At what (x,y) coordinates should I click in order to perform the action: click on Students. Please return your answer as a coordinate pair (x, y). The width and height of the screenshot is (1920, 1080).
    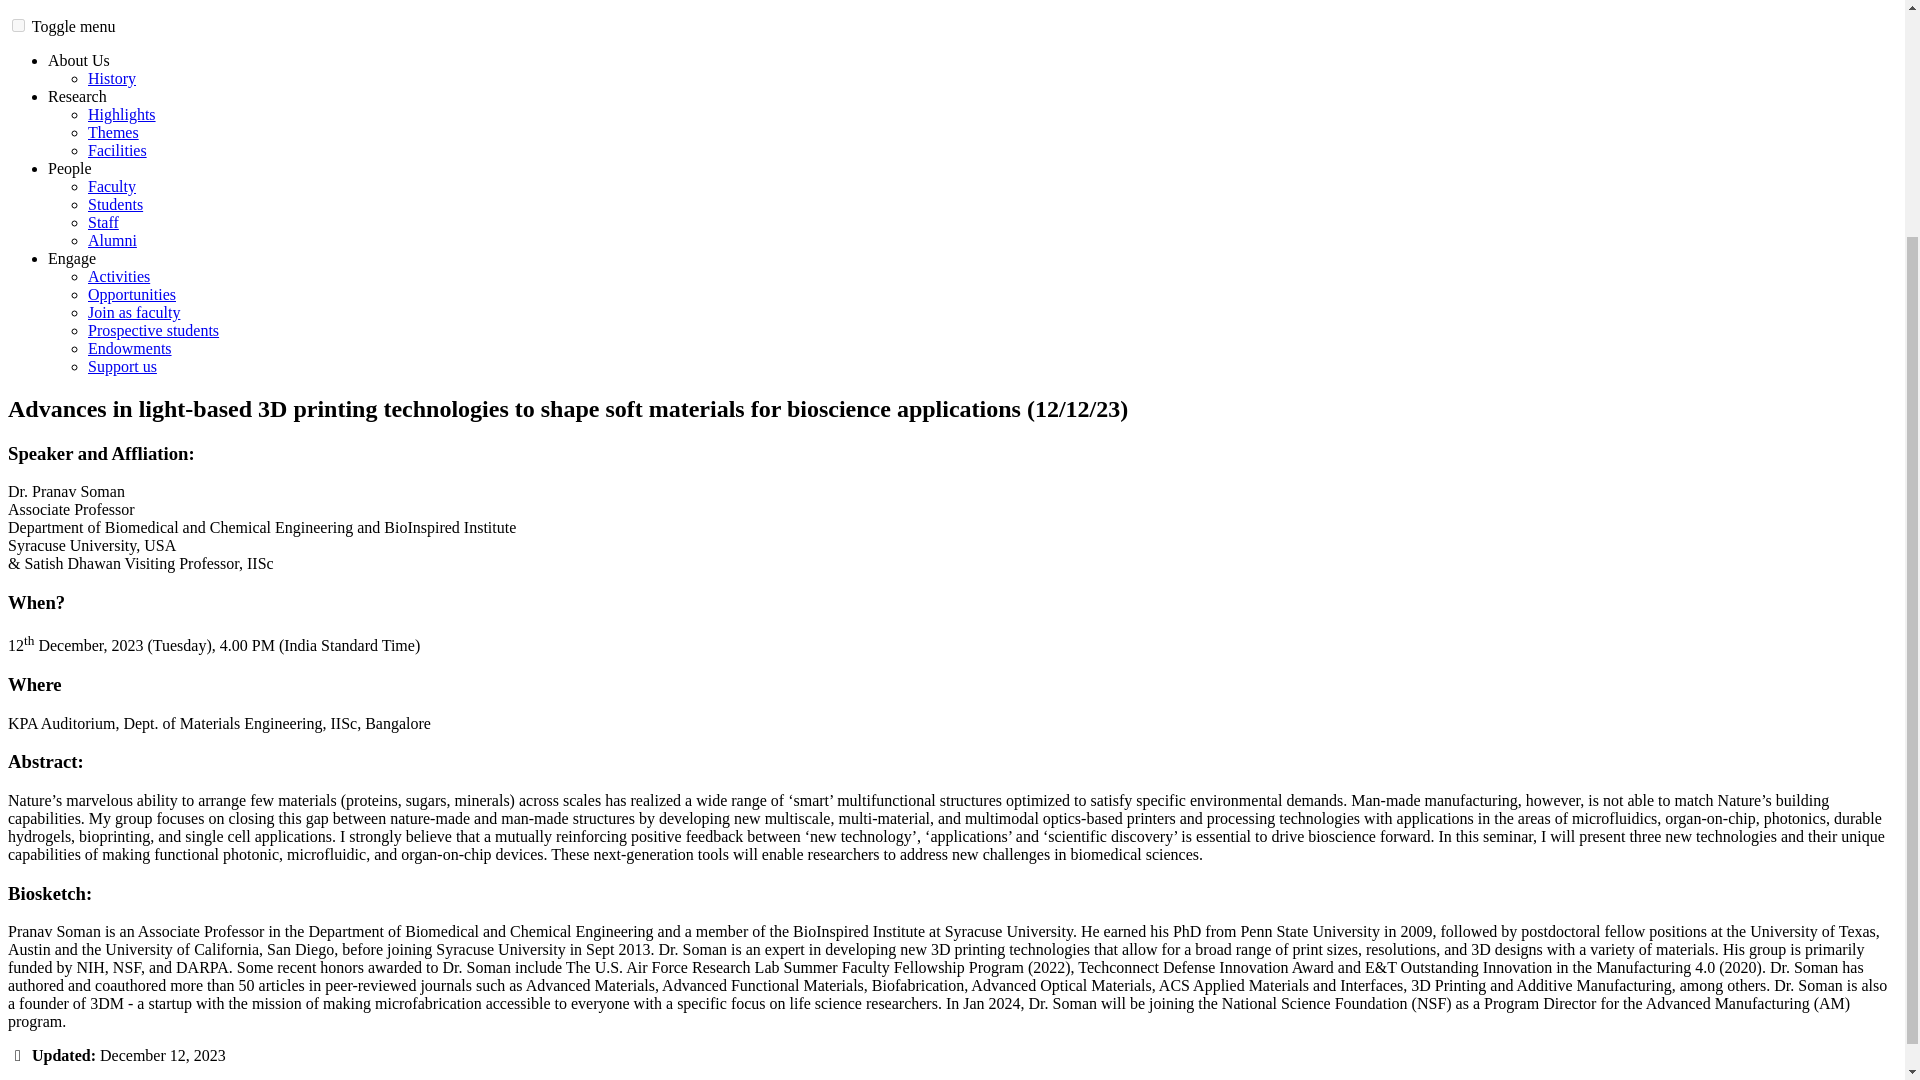
    Looking at the image, I should click on (115, 204).